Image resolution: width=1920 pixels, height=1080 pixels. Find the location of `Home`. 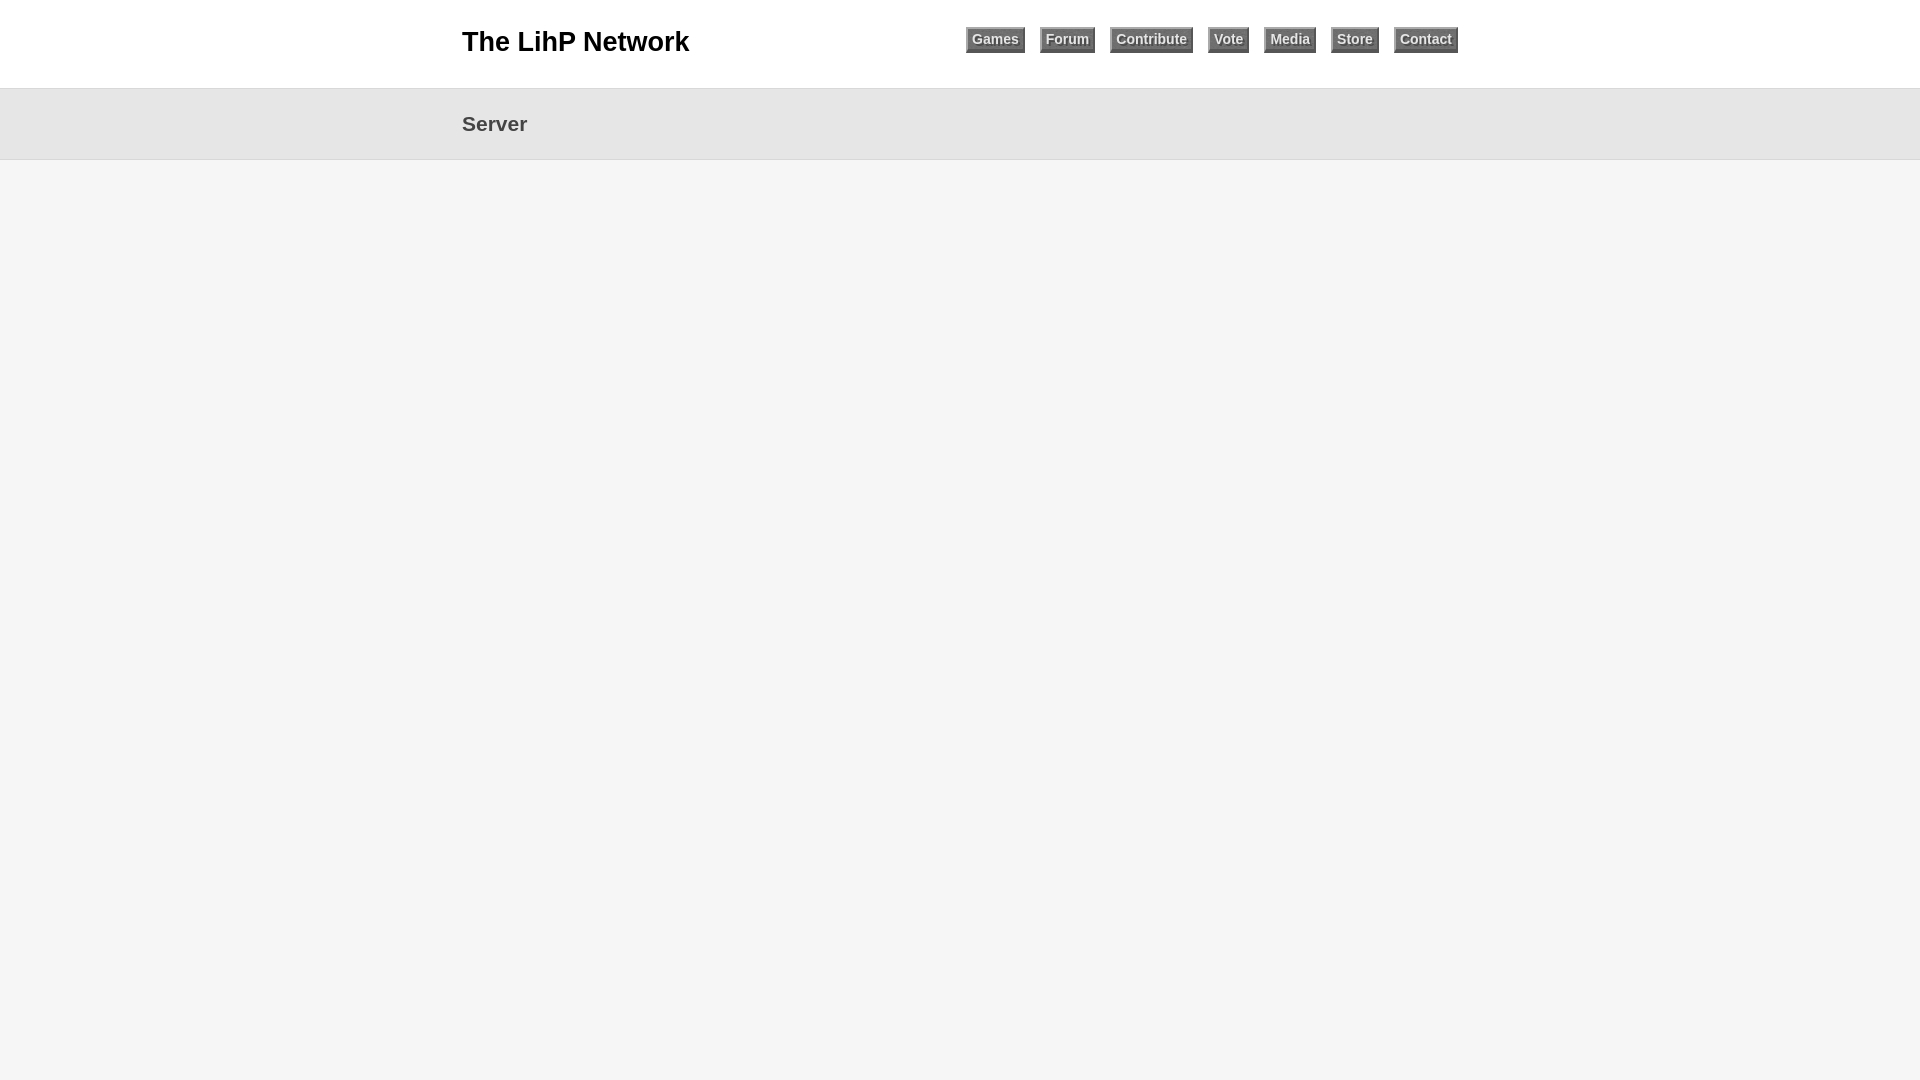

Home is located at coordinates (576, 42).